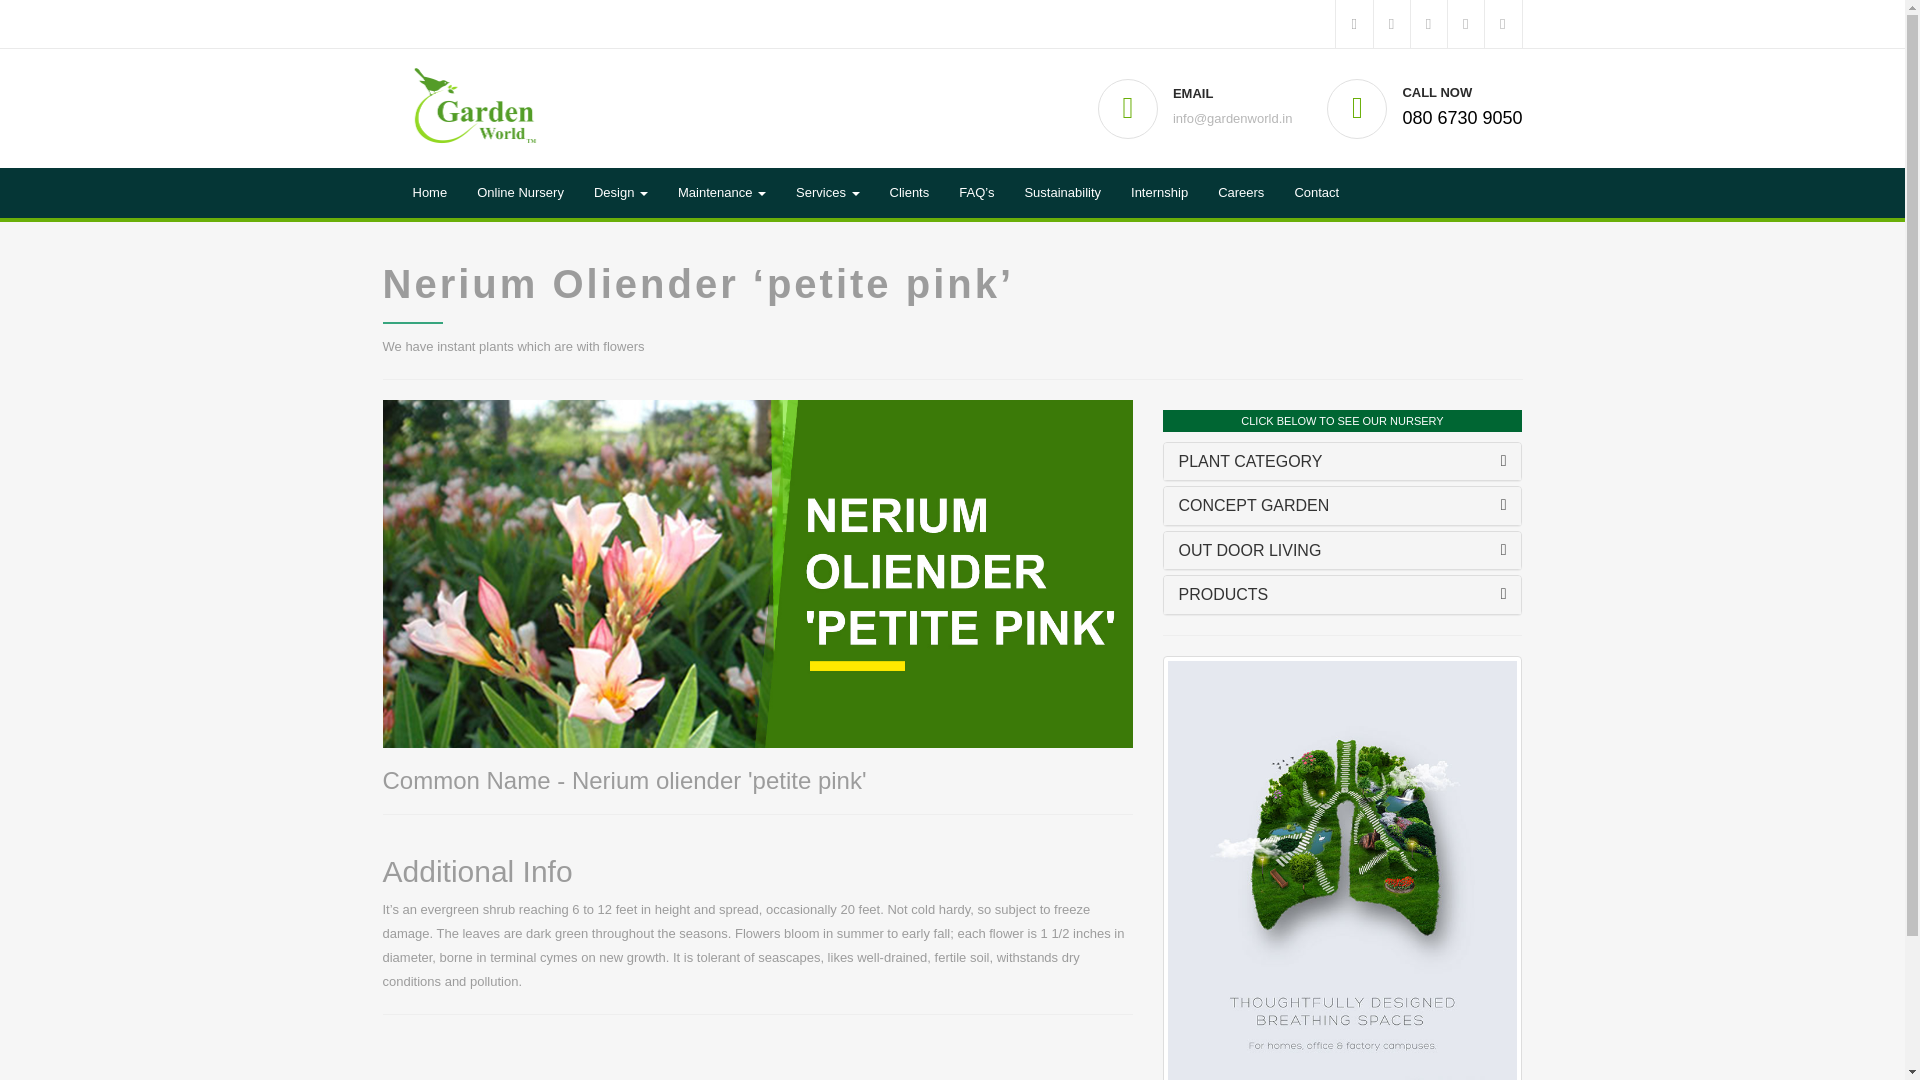 This screenshot has width=1920, height=1080. I want to click on PLANT CATEGORY, so click(1250, 460).